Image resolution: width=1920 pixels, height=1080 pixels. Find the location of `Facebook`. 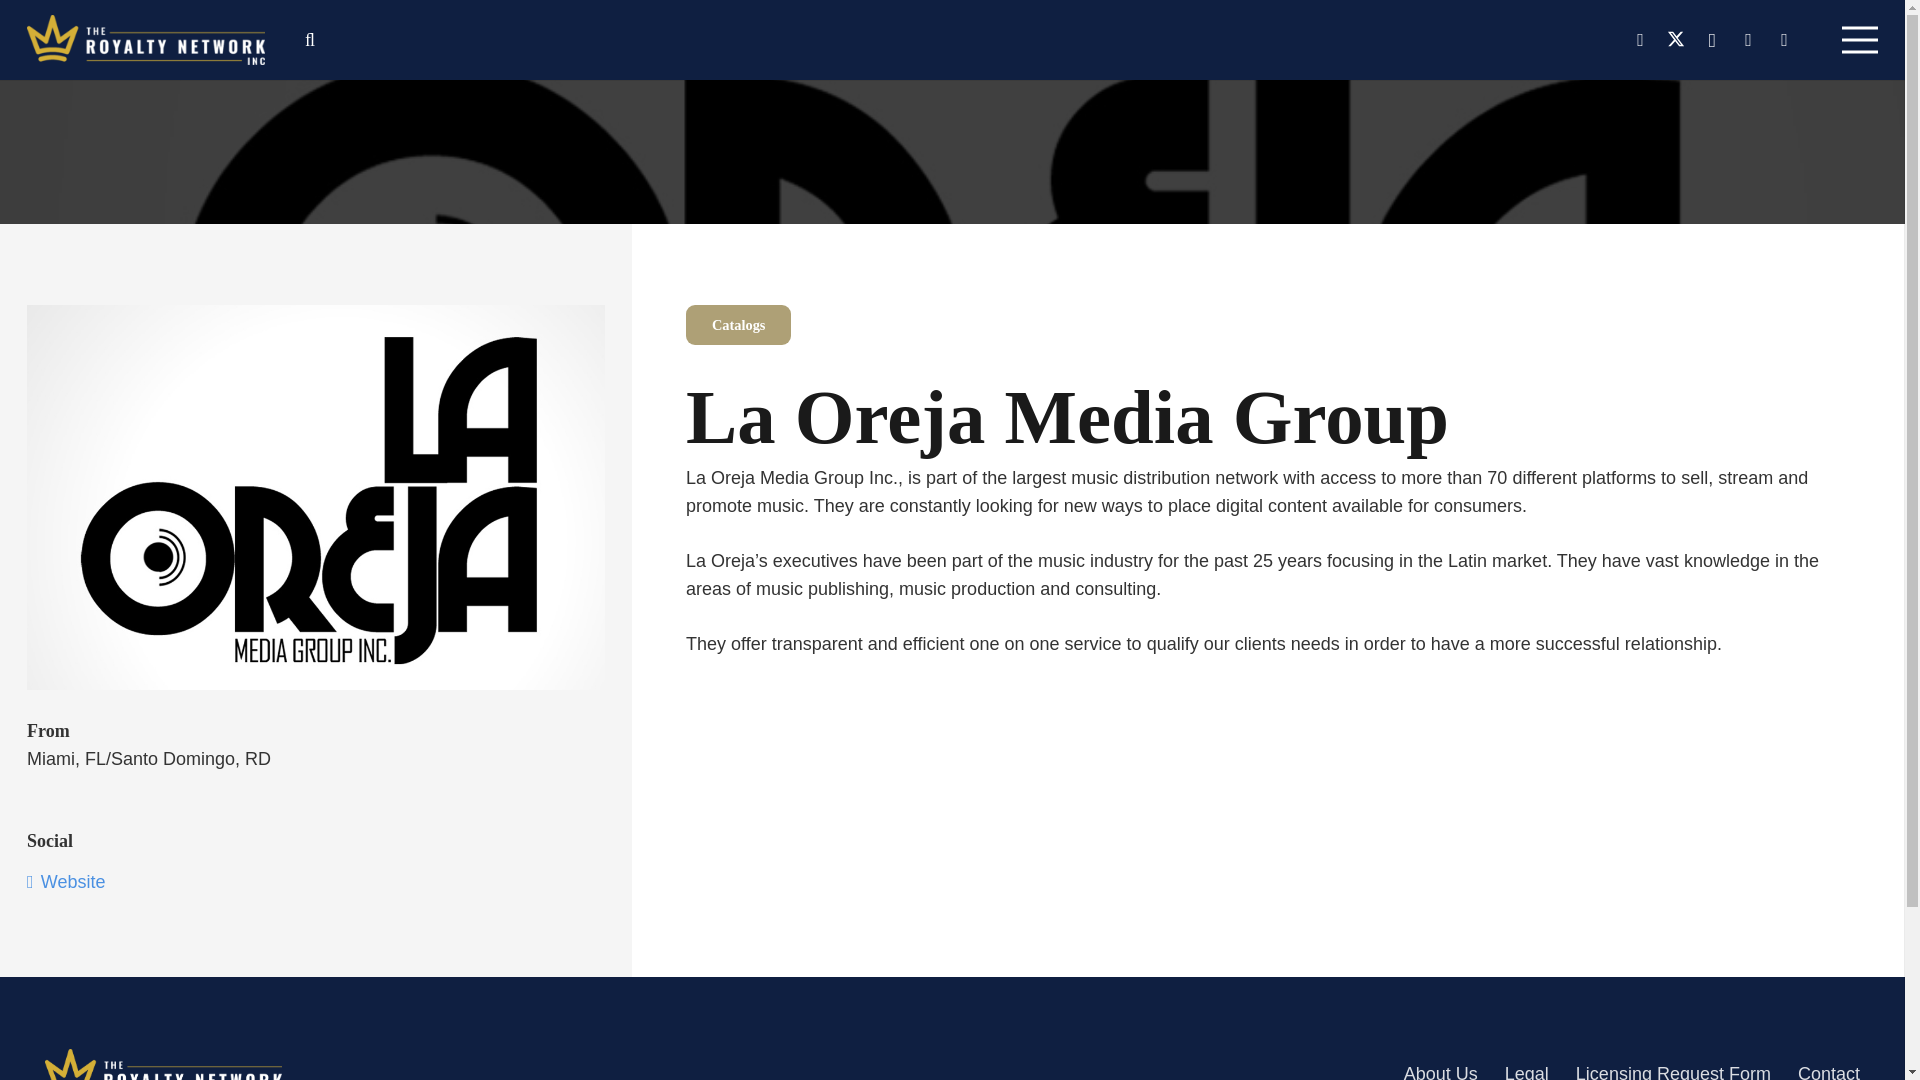

Facebook is located at coordinates (1640, 40).